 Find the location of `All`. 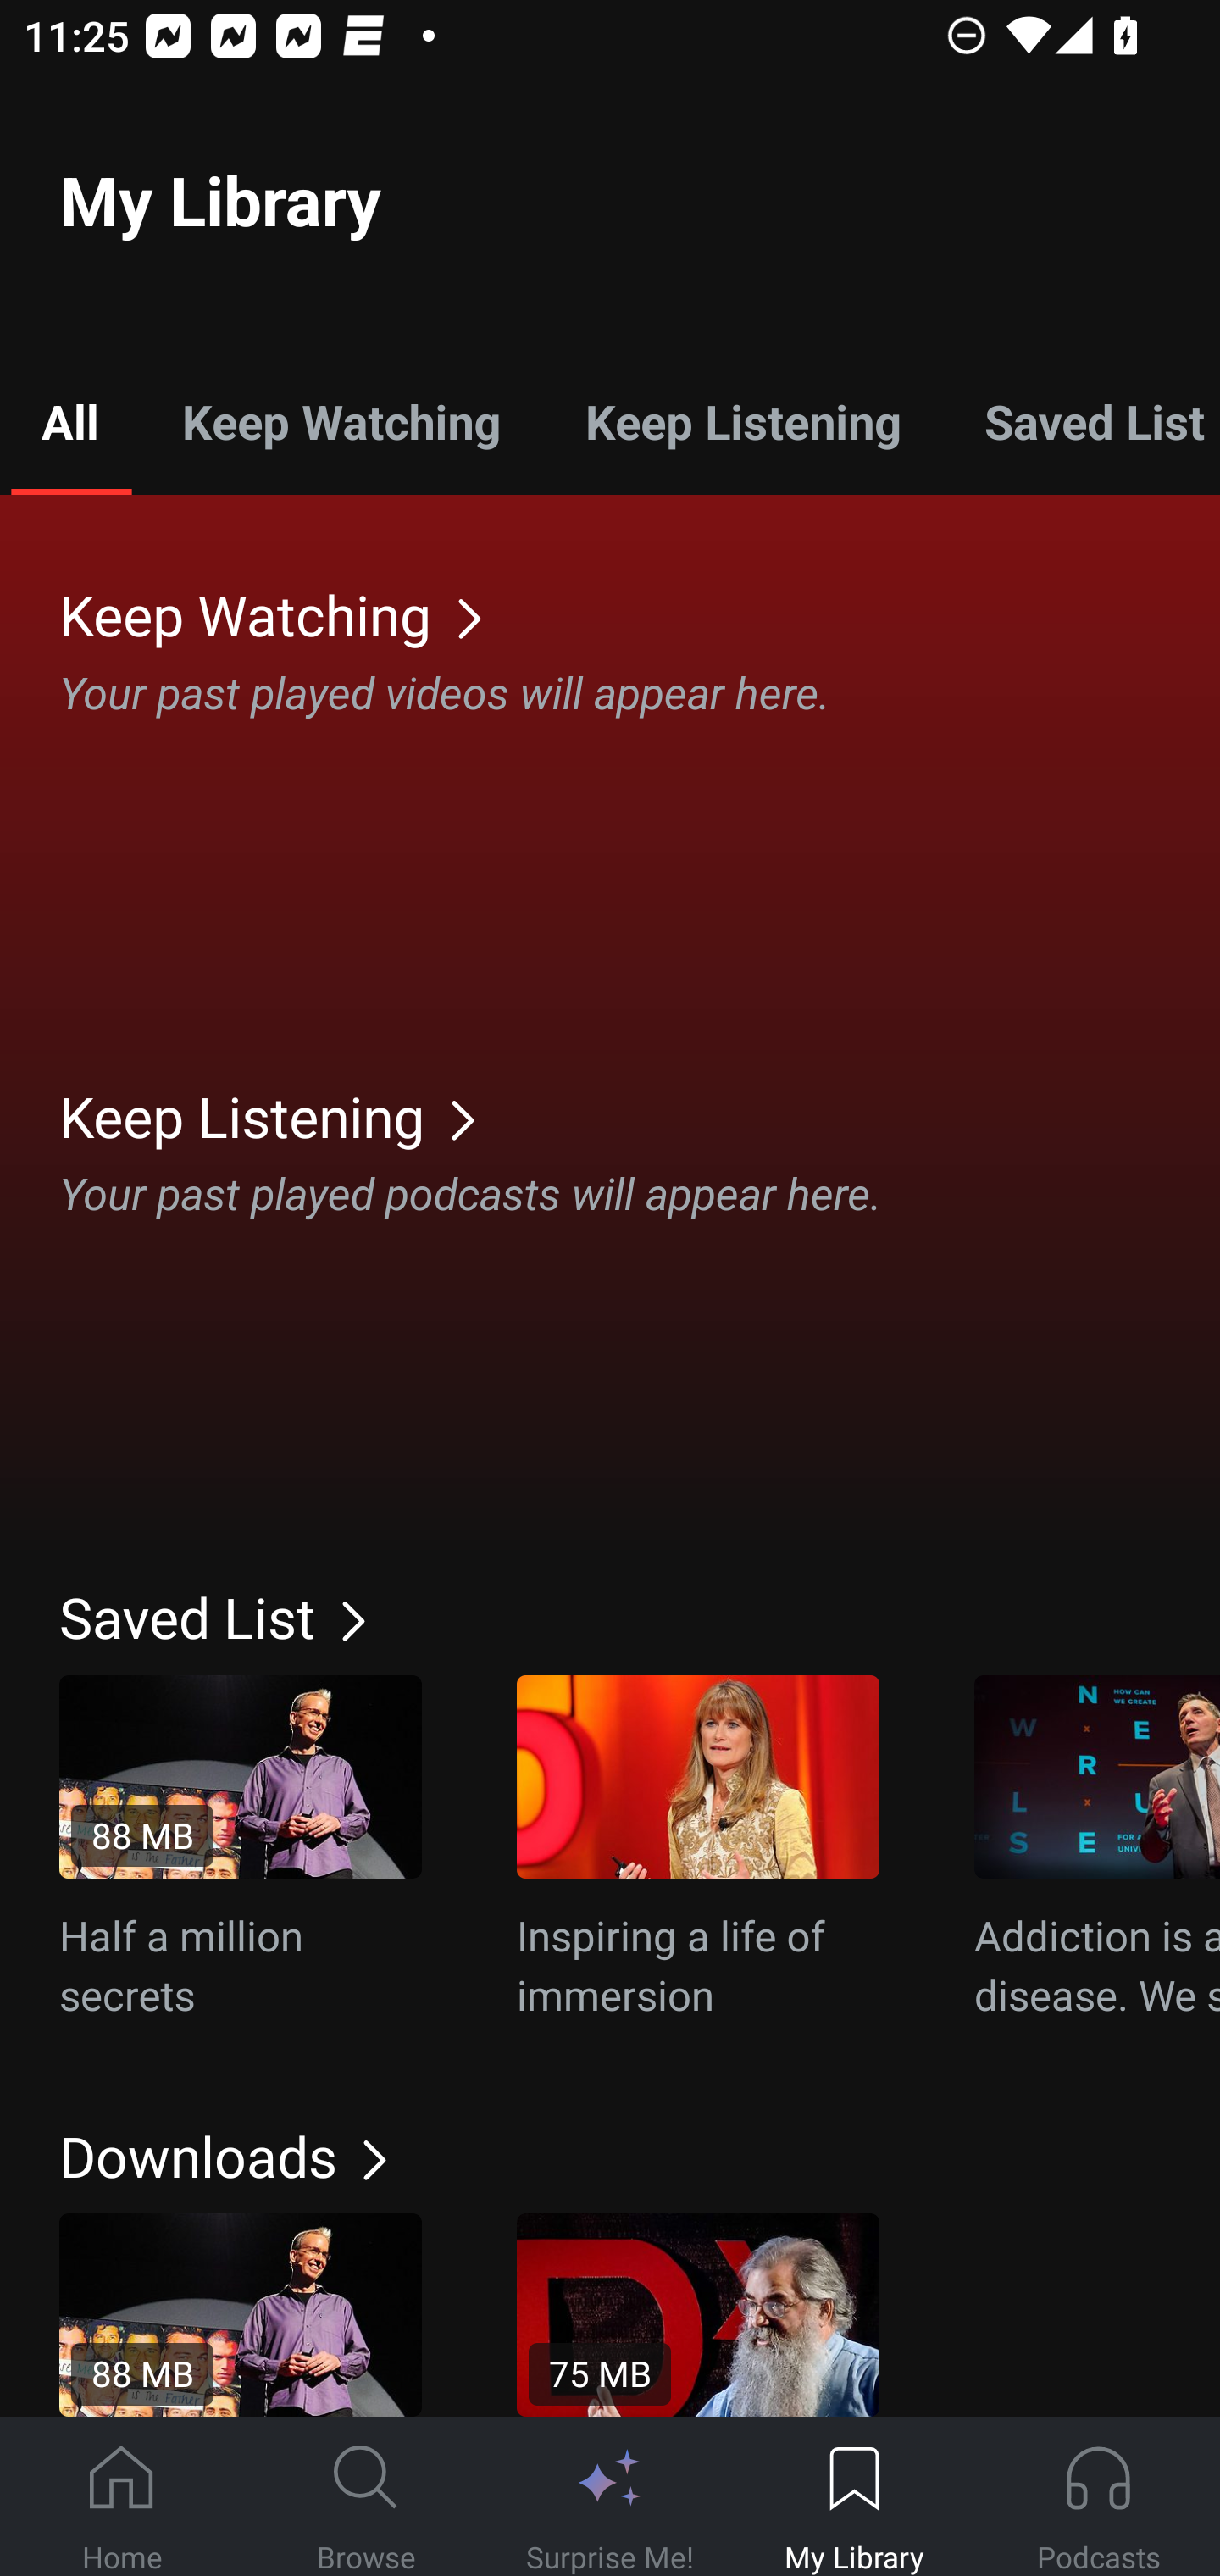

All is located at coordinates (69, 420).